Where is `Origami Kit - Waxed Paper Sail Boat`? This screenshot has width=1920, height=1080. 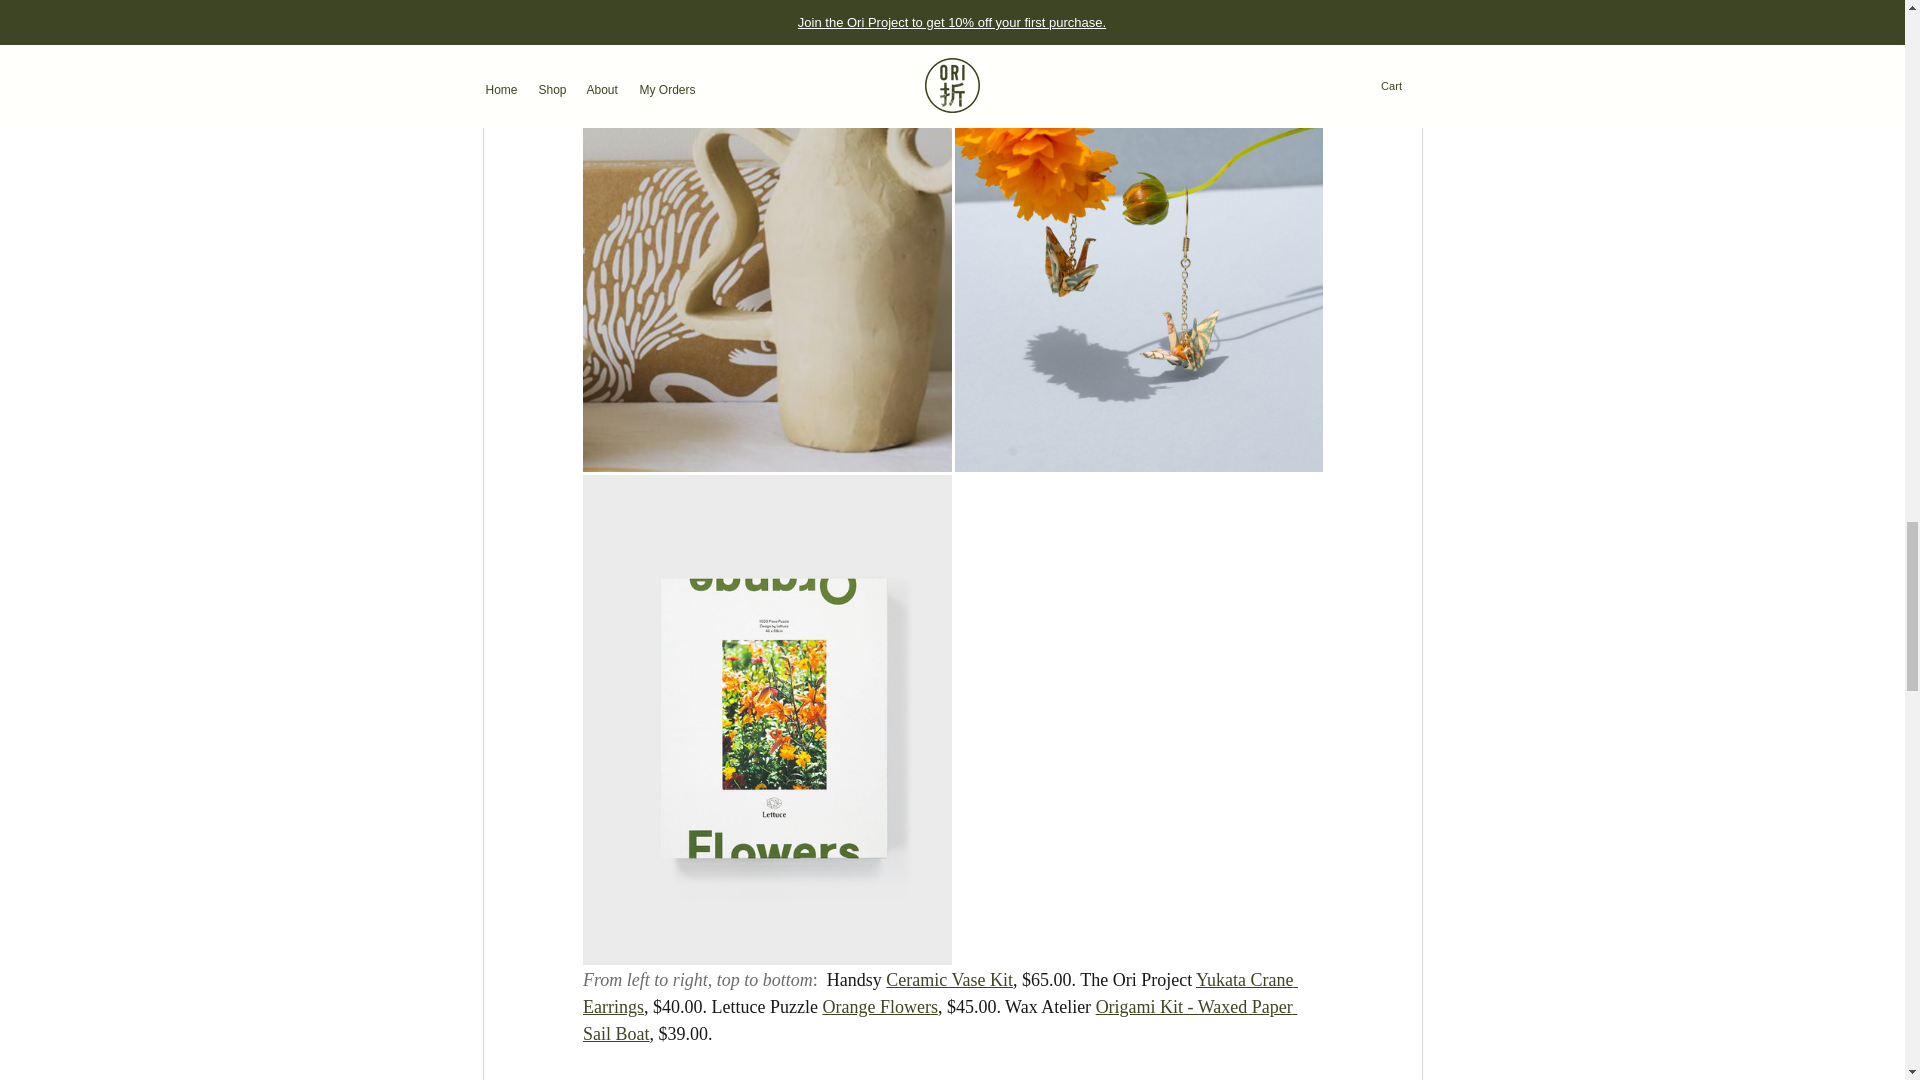 Origami Kit - Waxed Paper Sail Boat is located at coordinates (938, 1020).